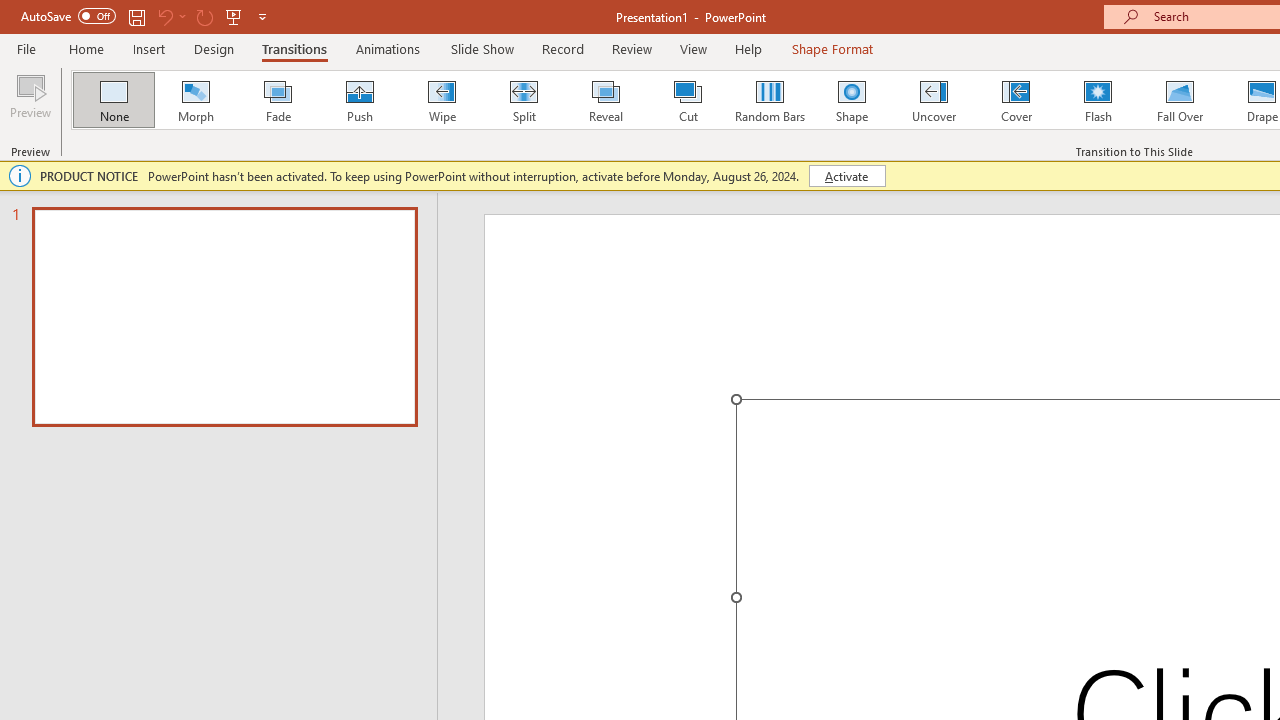 This screenshot has height=720, width=1280. I want to click on Split, so click(523, 100).